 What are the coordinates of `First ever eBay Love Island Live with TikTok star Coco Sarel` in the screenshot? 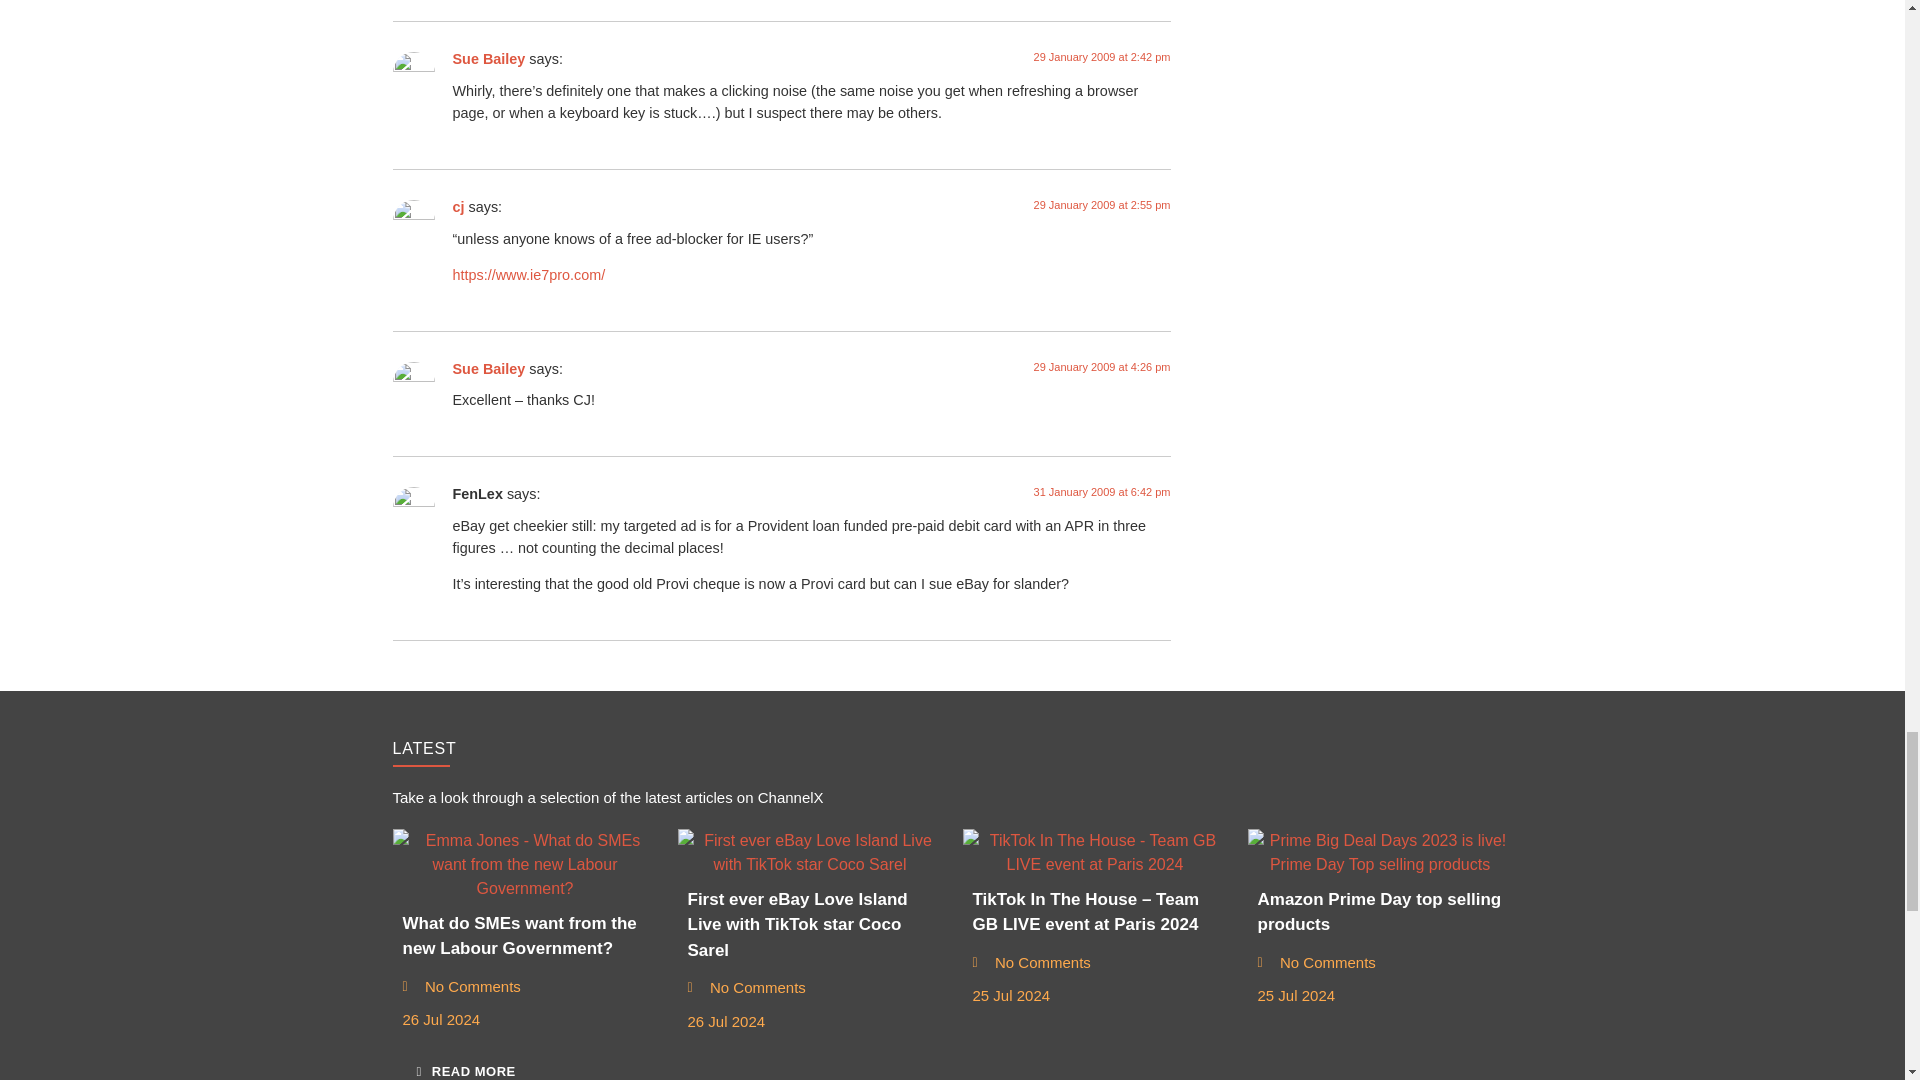 It's located at (810, 852).